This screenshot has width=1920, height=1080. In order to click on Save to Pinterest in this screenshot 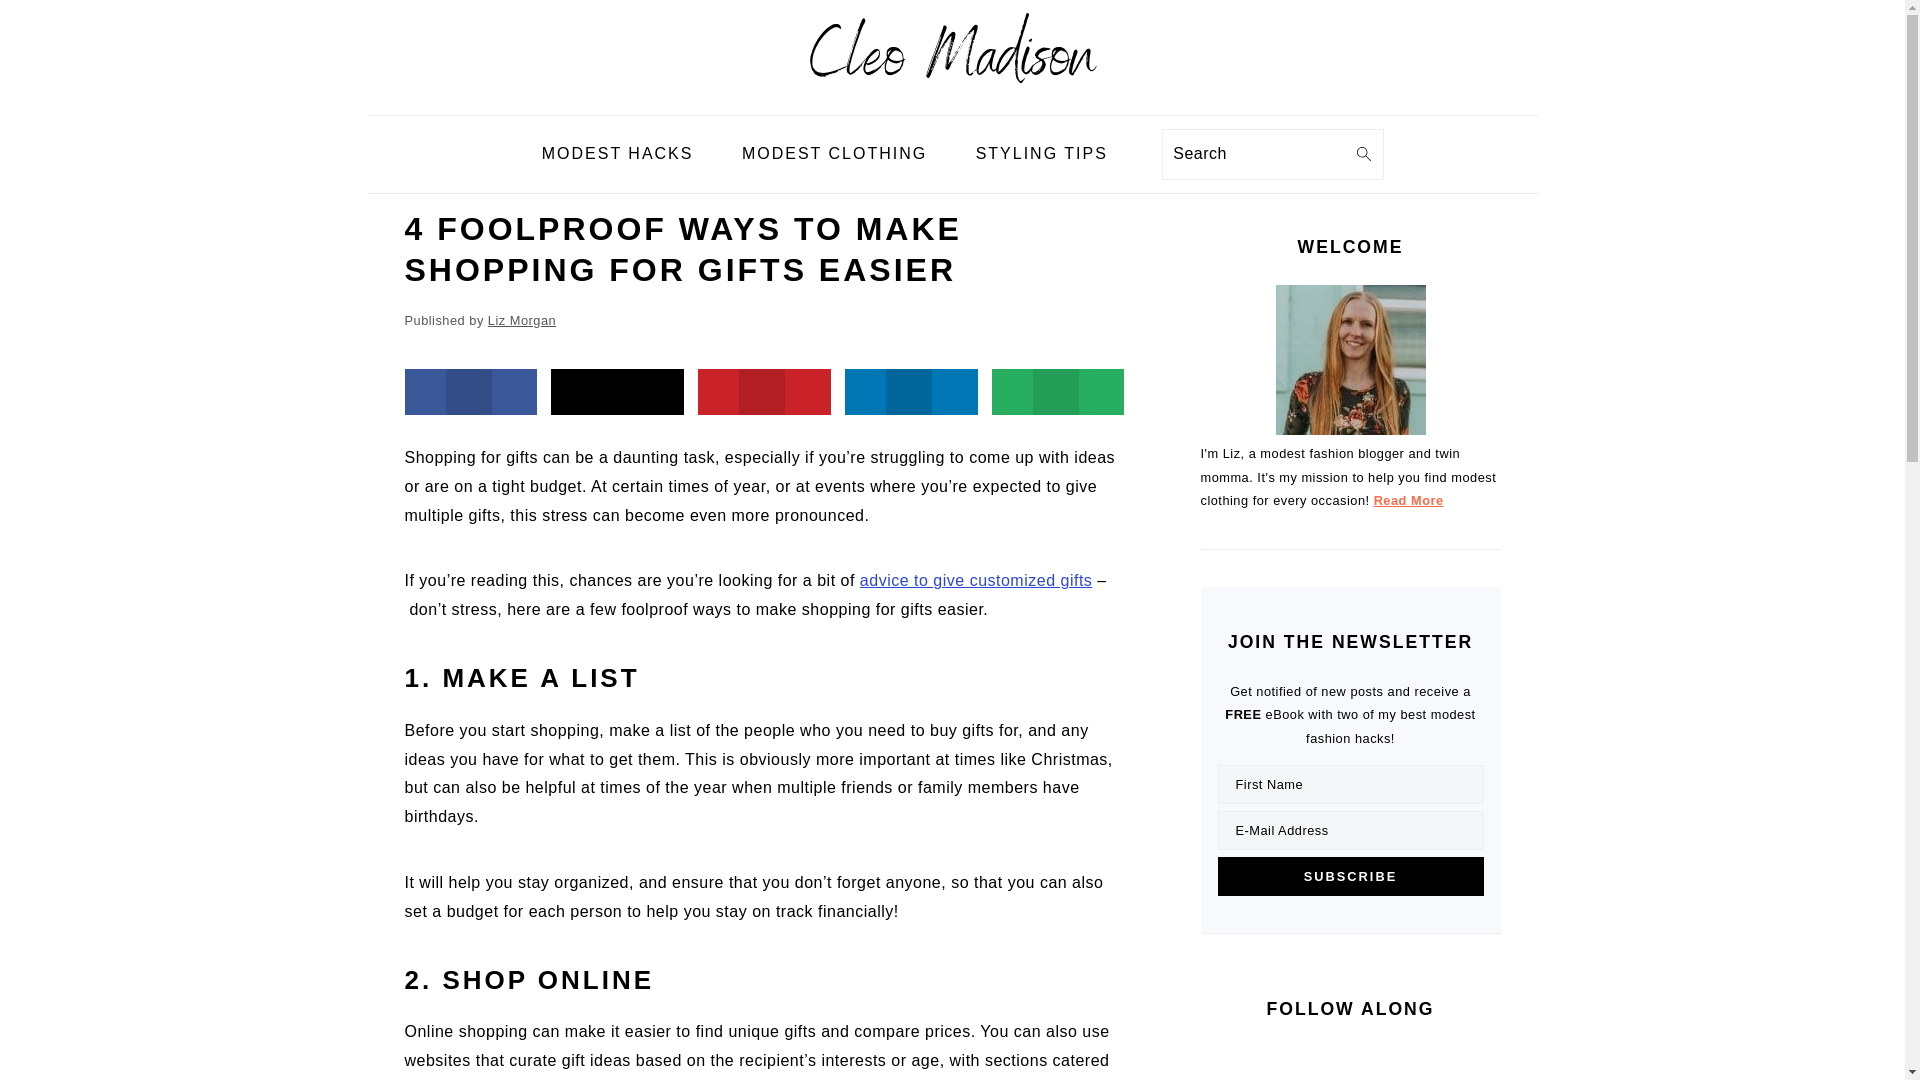, I will do `click(764, 392)`.